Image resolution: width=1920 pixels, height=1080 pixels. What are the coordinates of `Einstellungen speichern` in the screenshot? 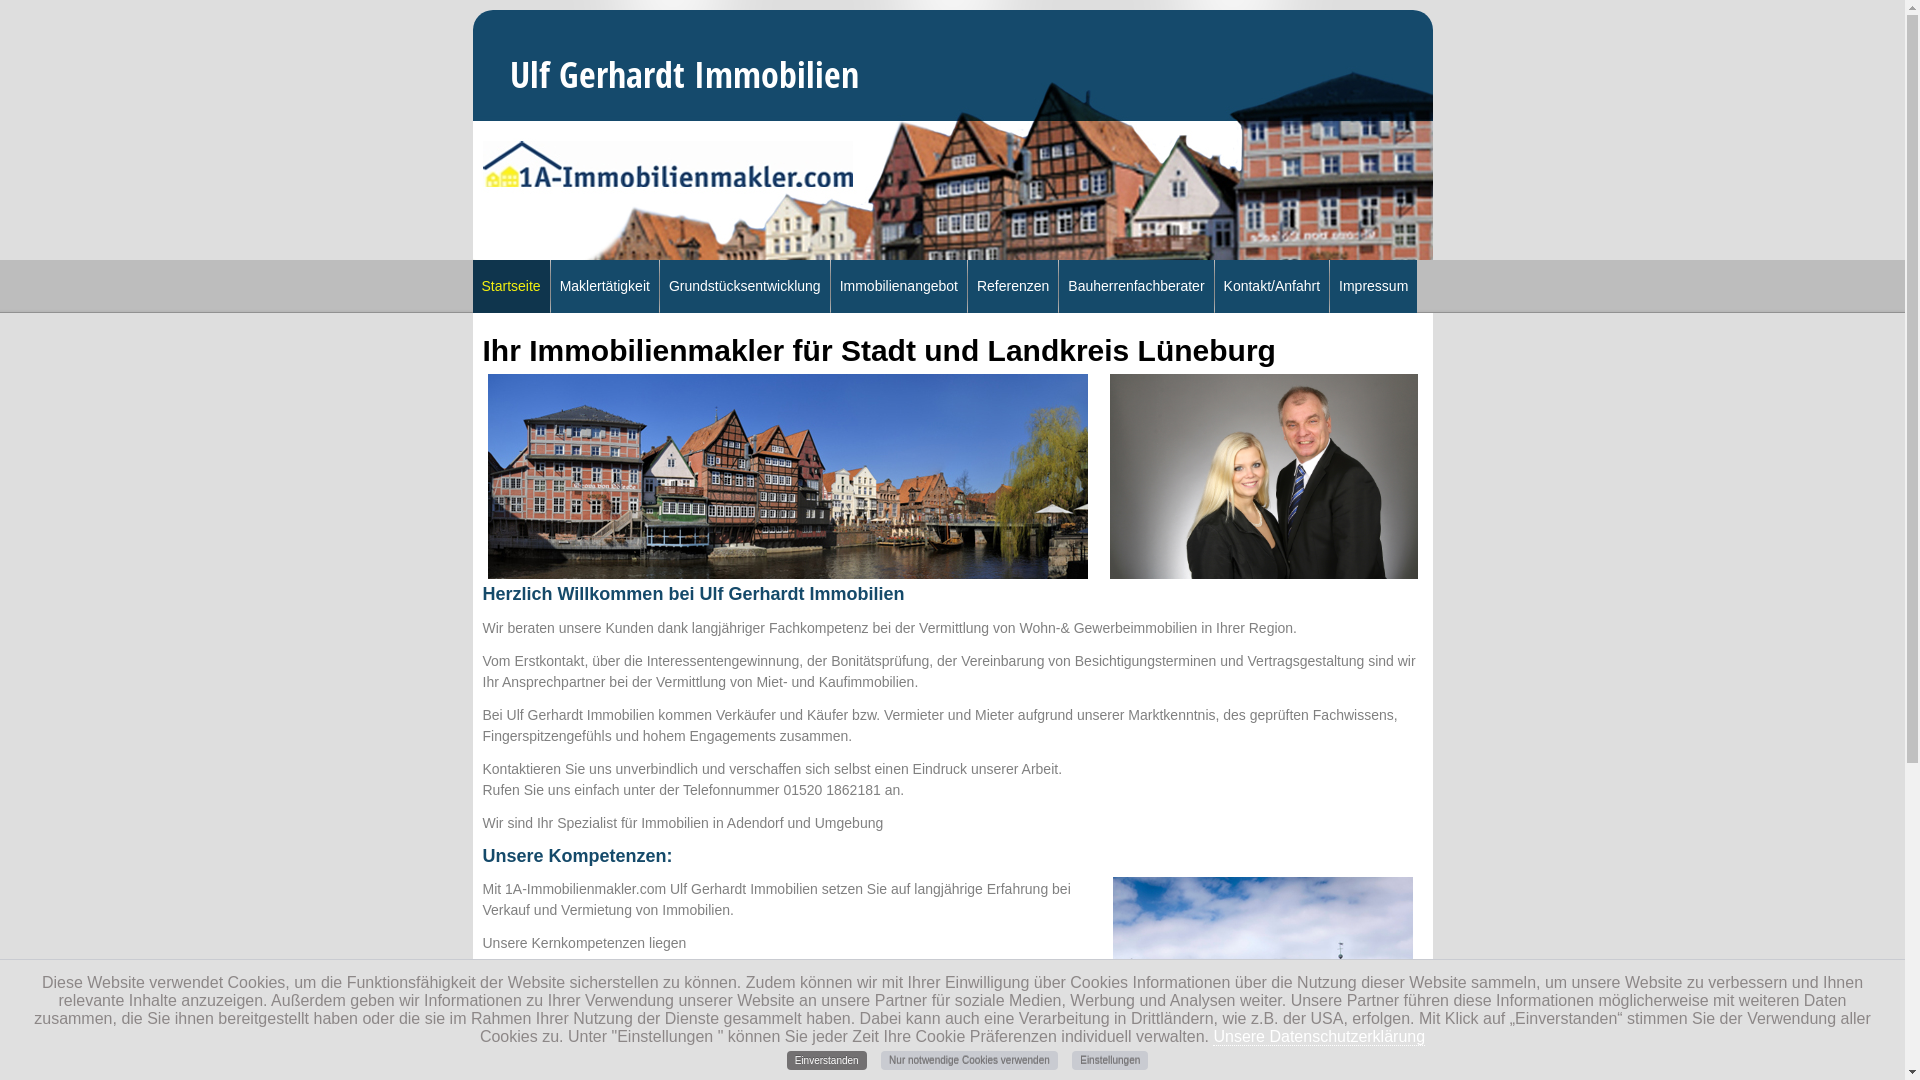 It's located at (1183, 784).